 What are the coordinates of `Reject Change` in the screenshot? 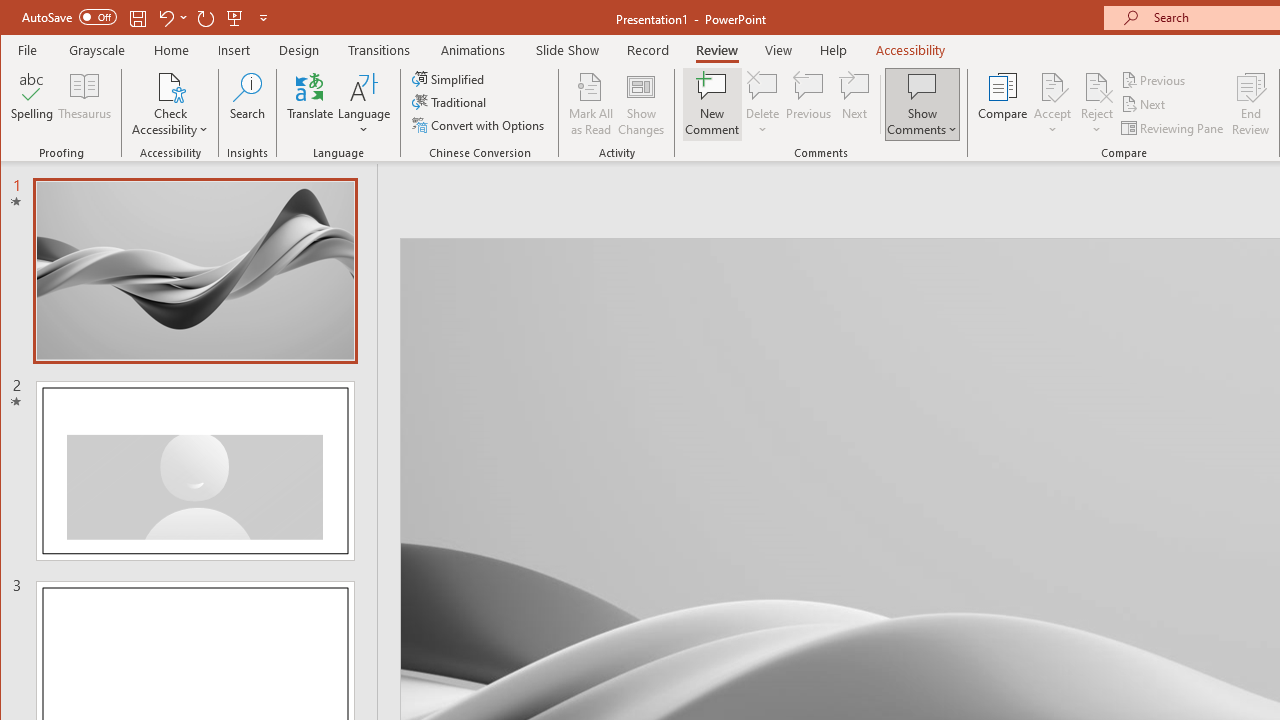 It's located at (1096, 86).